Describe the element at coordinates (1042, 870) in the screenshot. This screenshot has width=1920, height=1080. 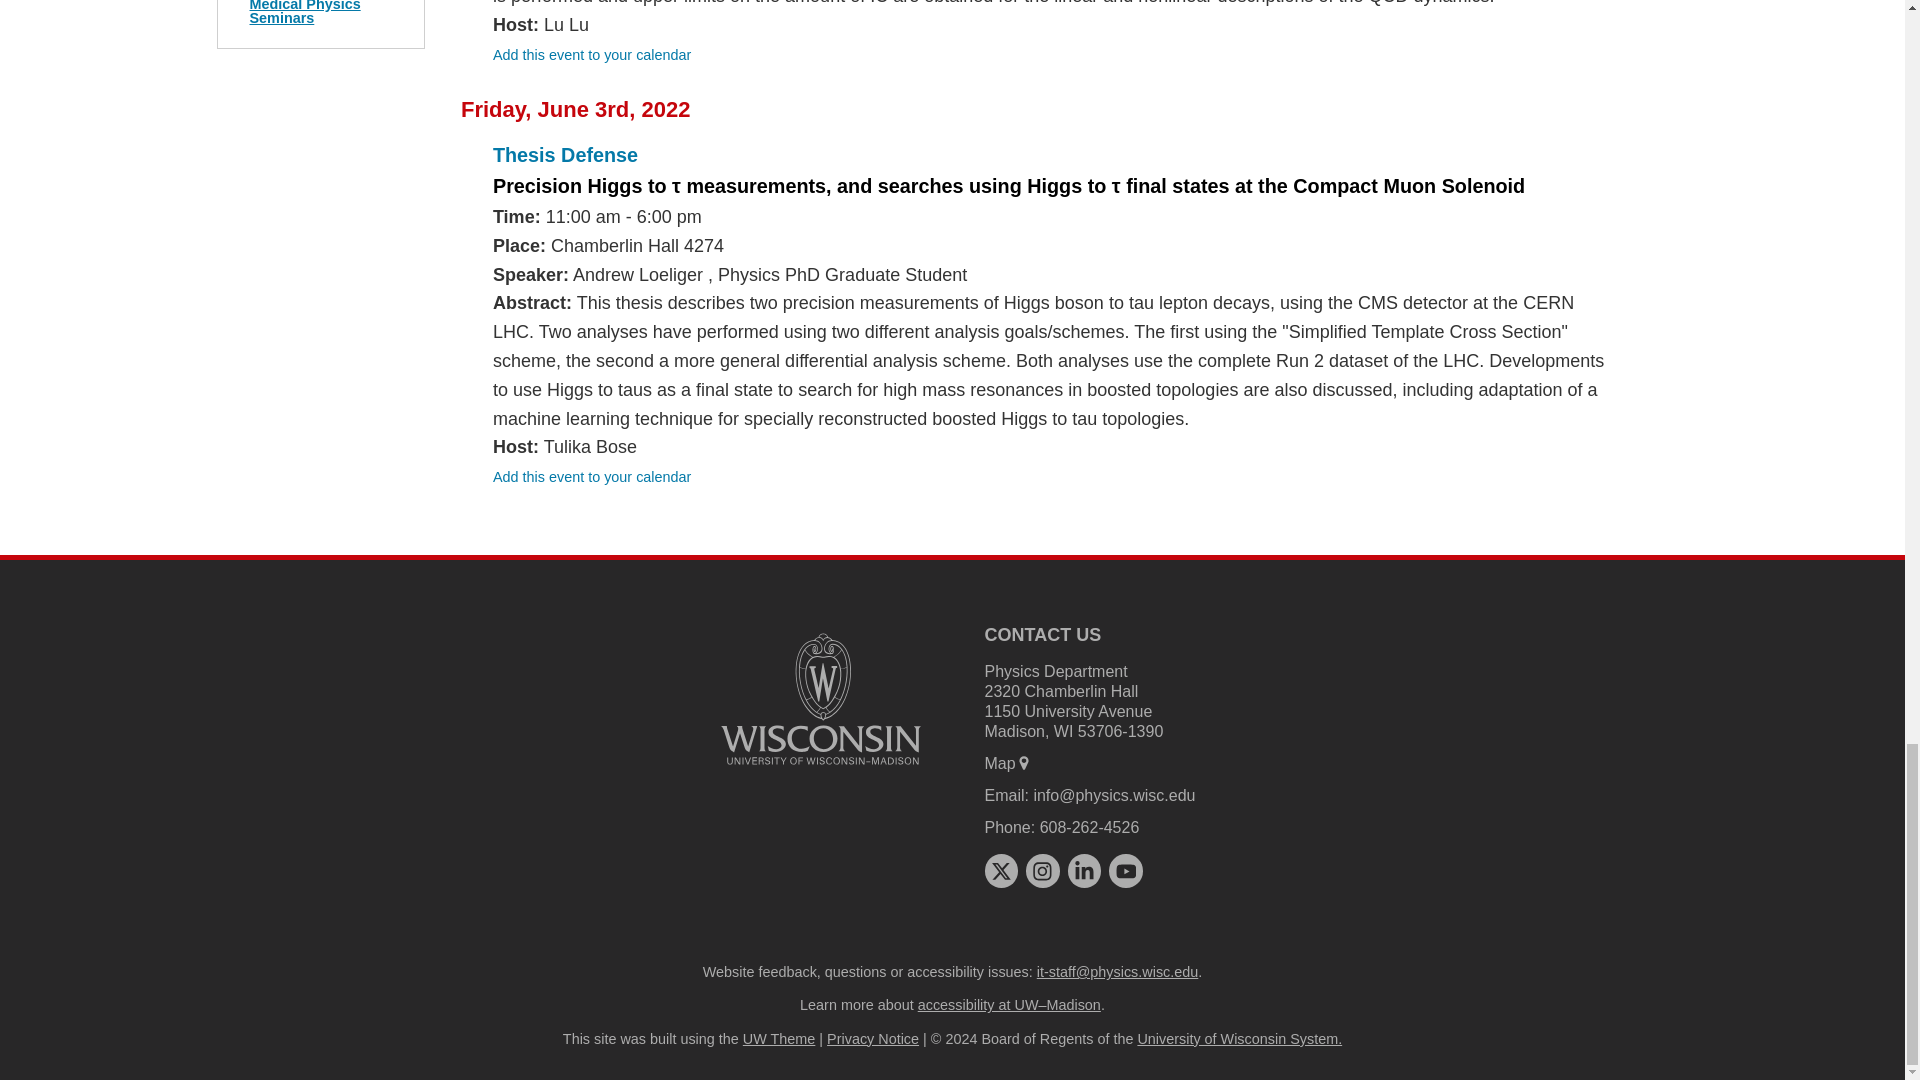
I see `instagram` at that location.